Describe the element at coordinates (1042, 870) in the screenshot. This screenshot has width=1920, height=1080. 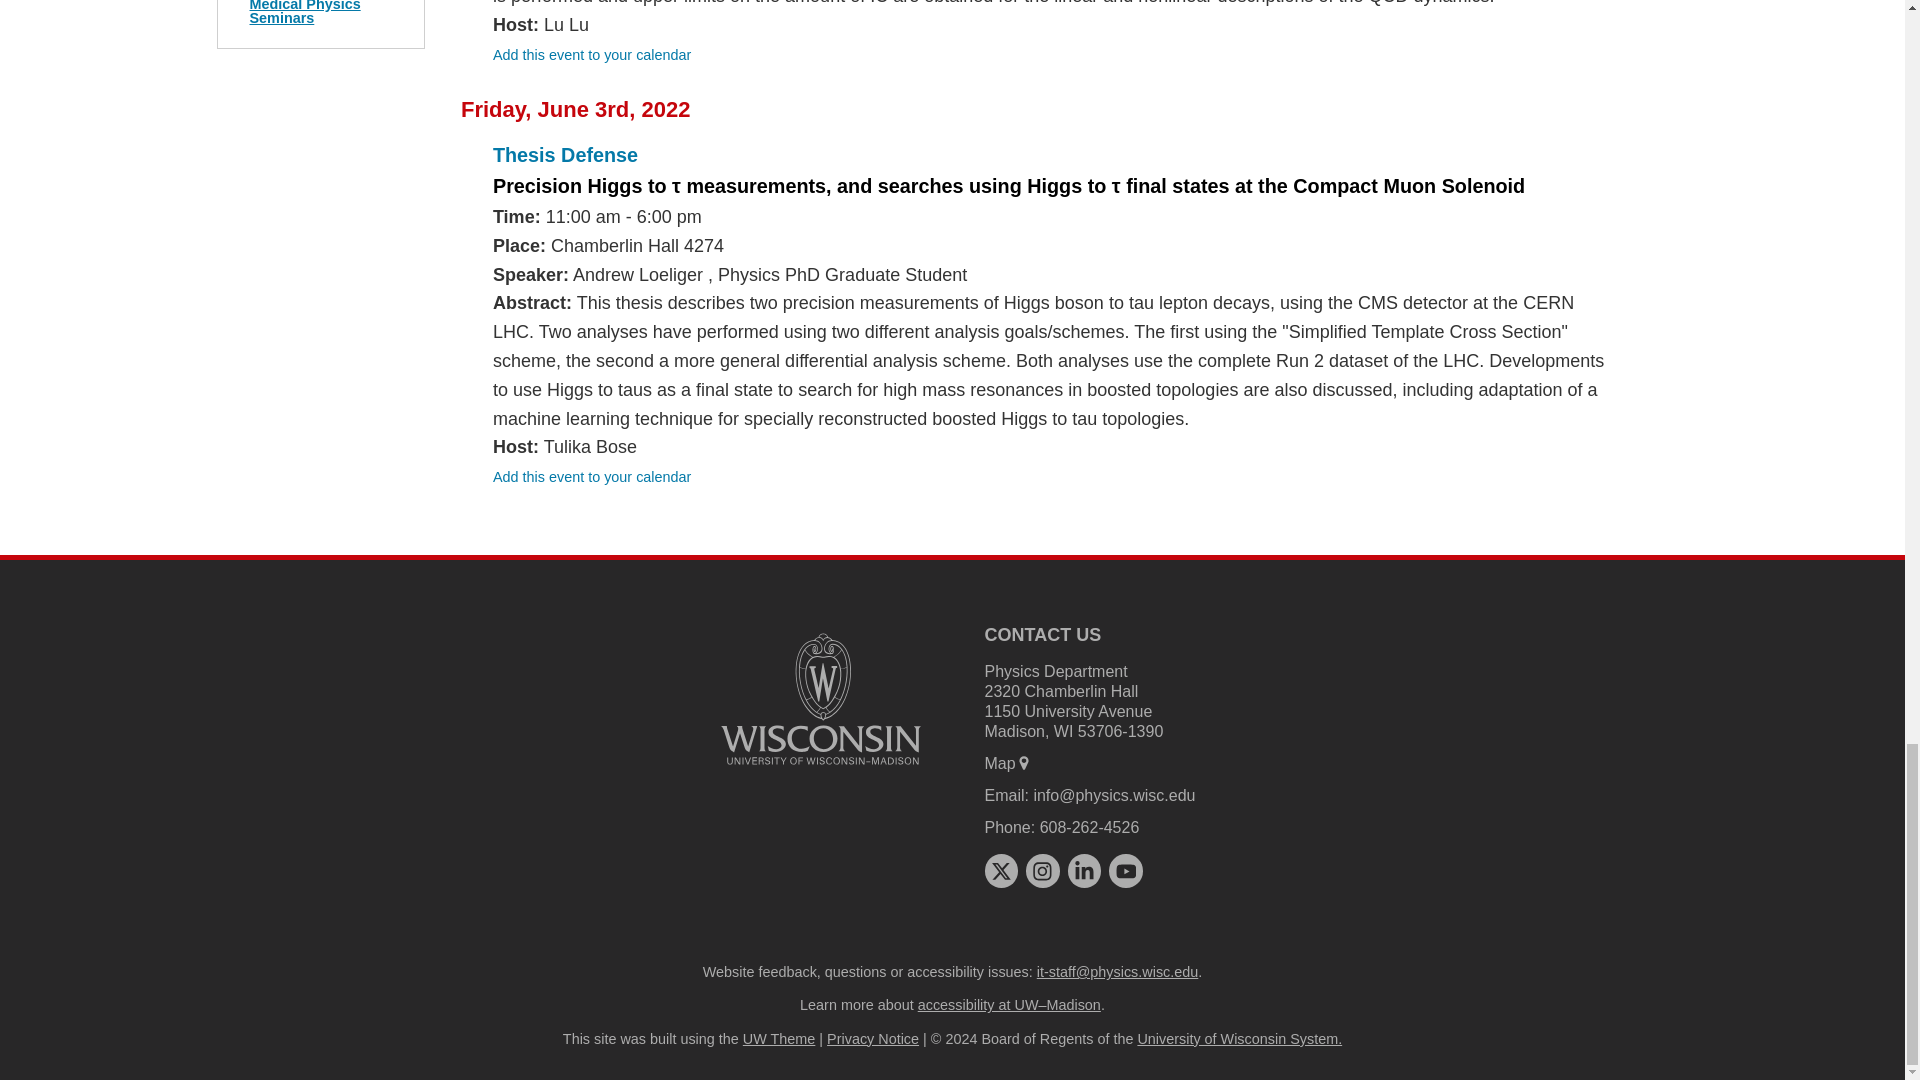
I see `instagram` at that location.